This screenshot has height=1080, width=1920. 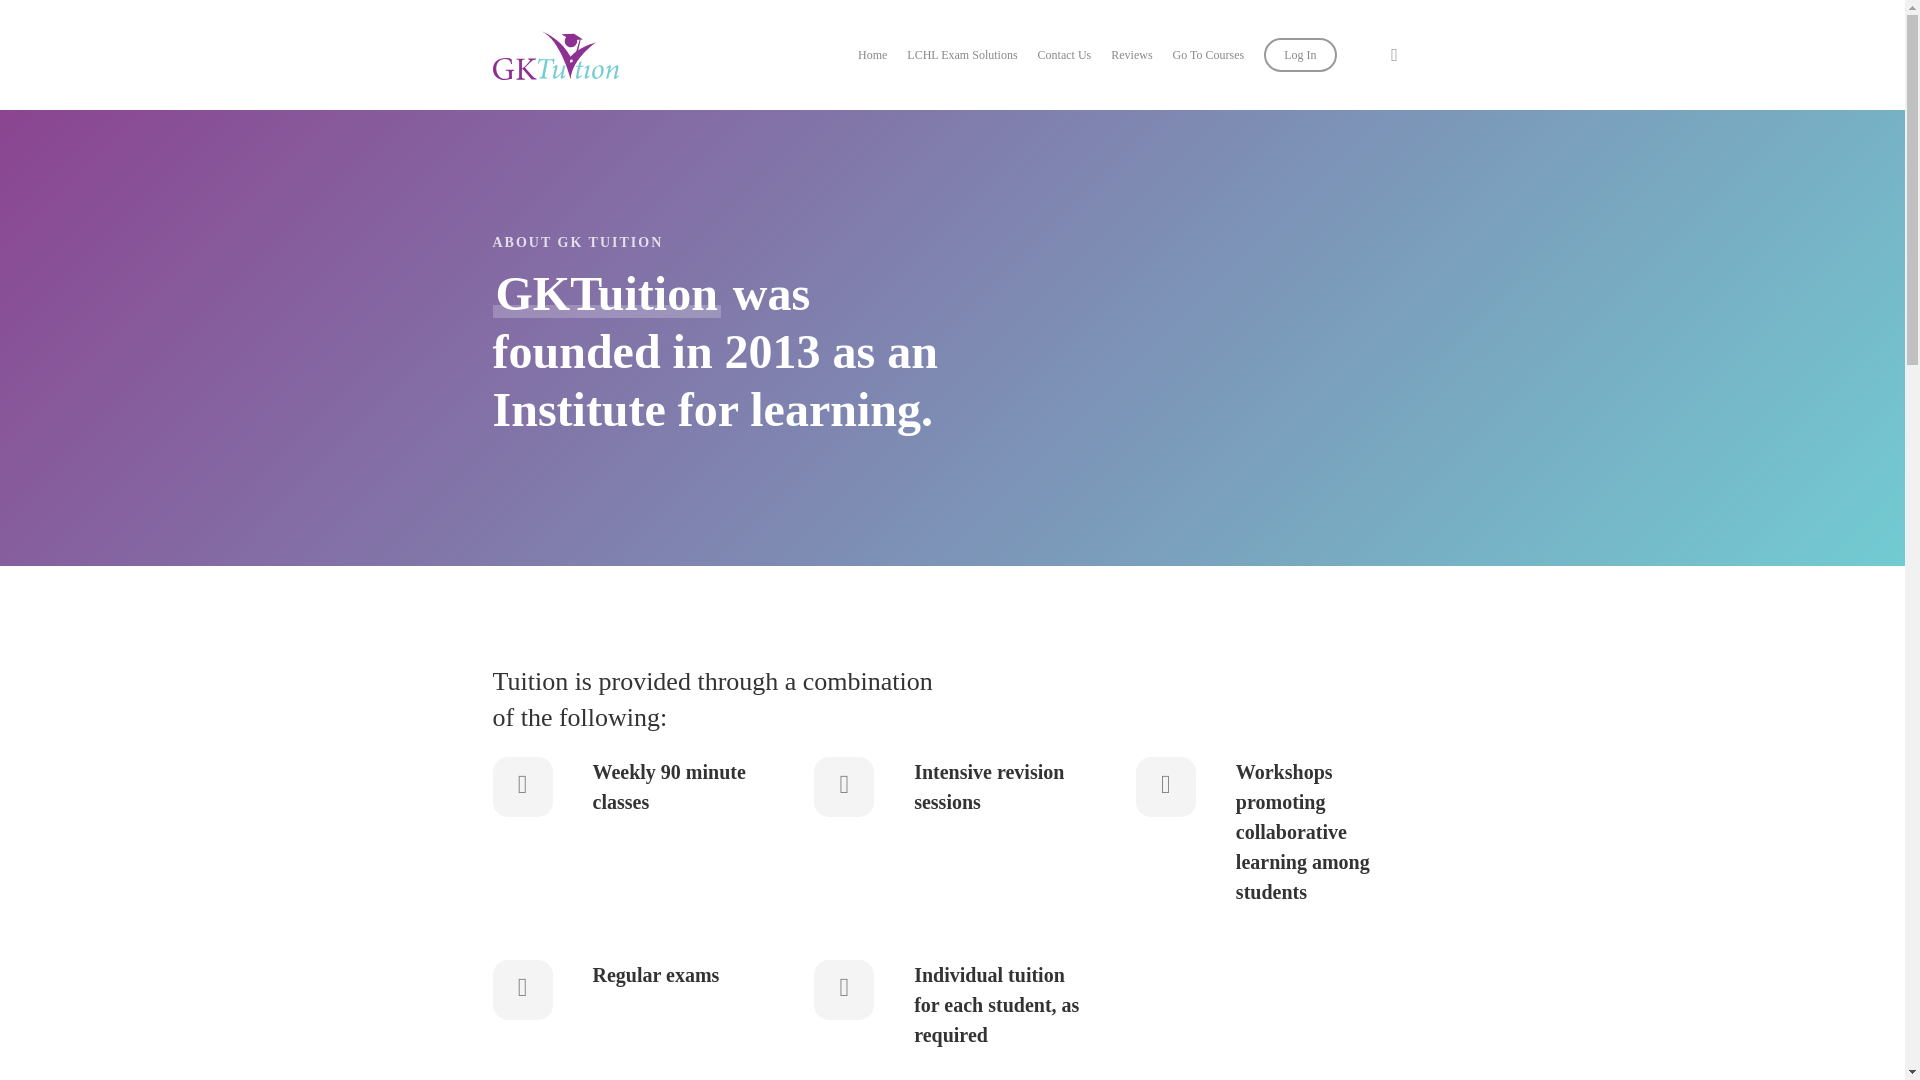 I want to click on Home, so click(x=872, y=54).